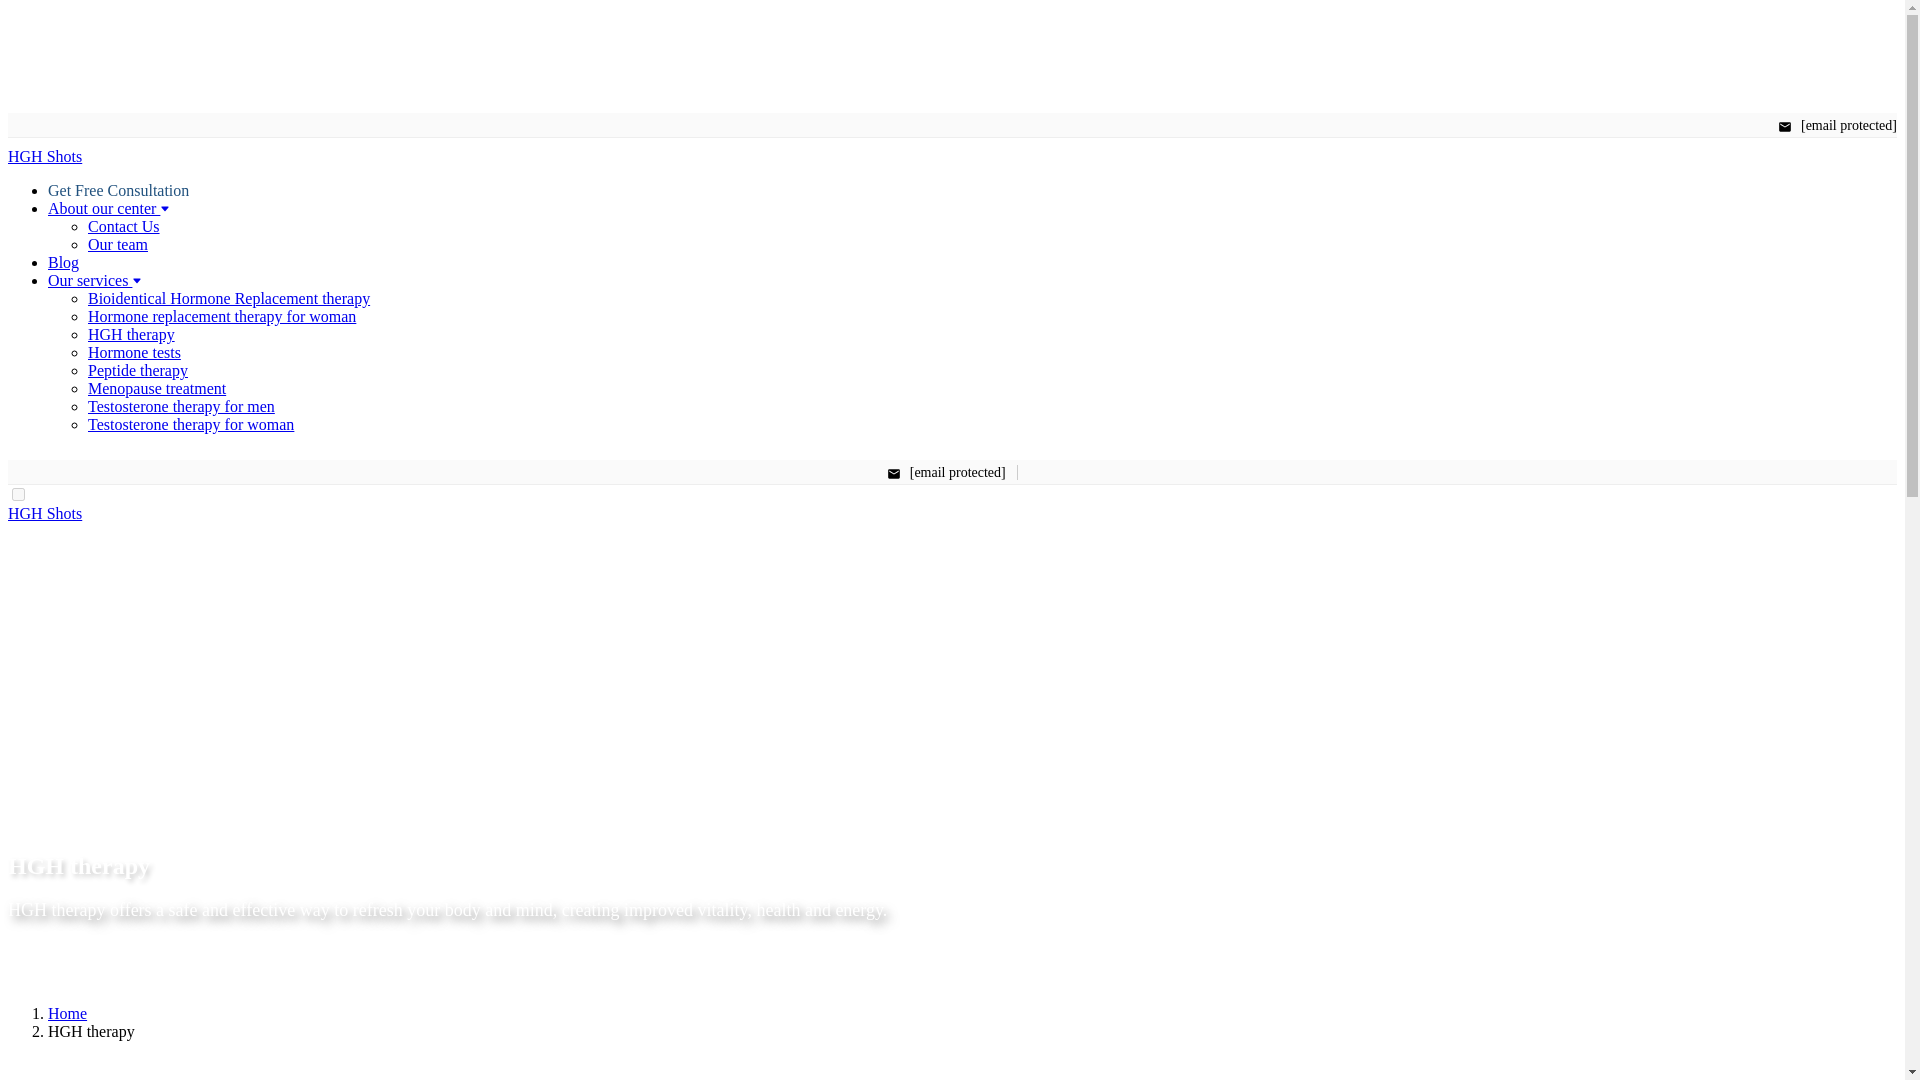 This screenshot has width=1920, height=1080. Describe the element at coordinates (222, 316) in the screenshot. I see `Hormone replacement therapy for woman` at that location.